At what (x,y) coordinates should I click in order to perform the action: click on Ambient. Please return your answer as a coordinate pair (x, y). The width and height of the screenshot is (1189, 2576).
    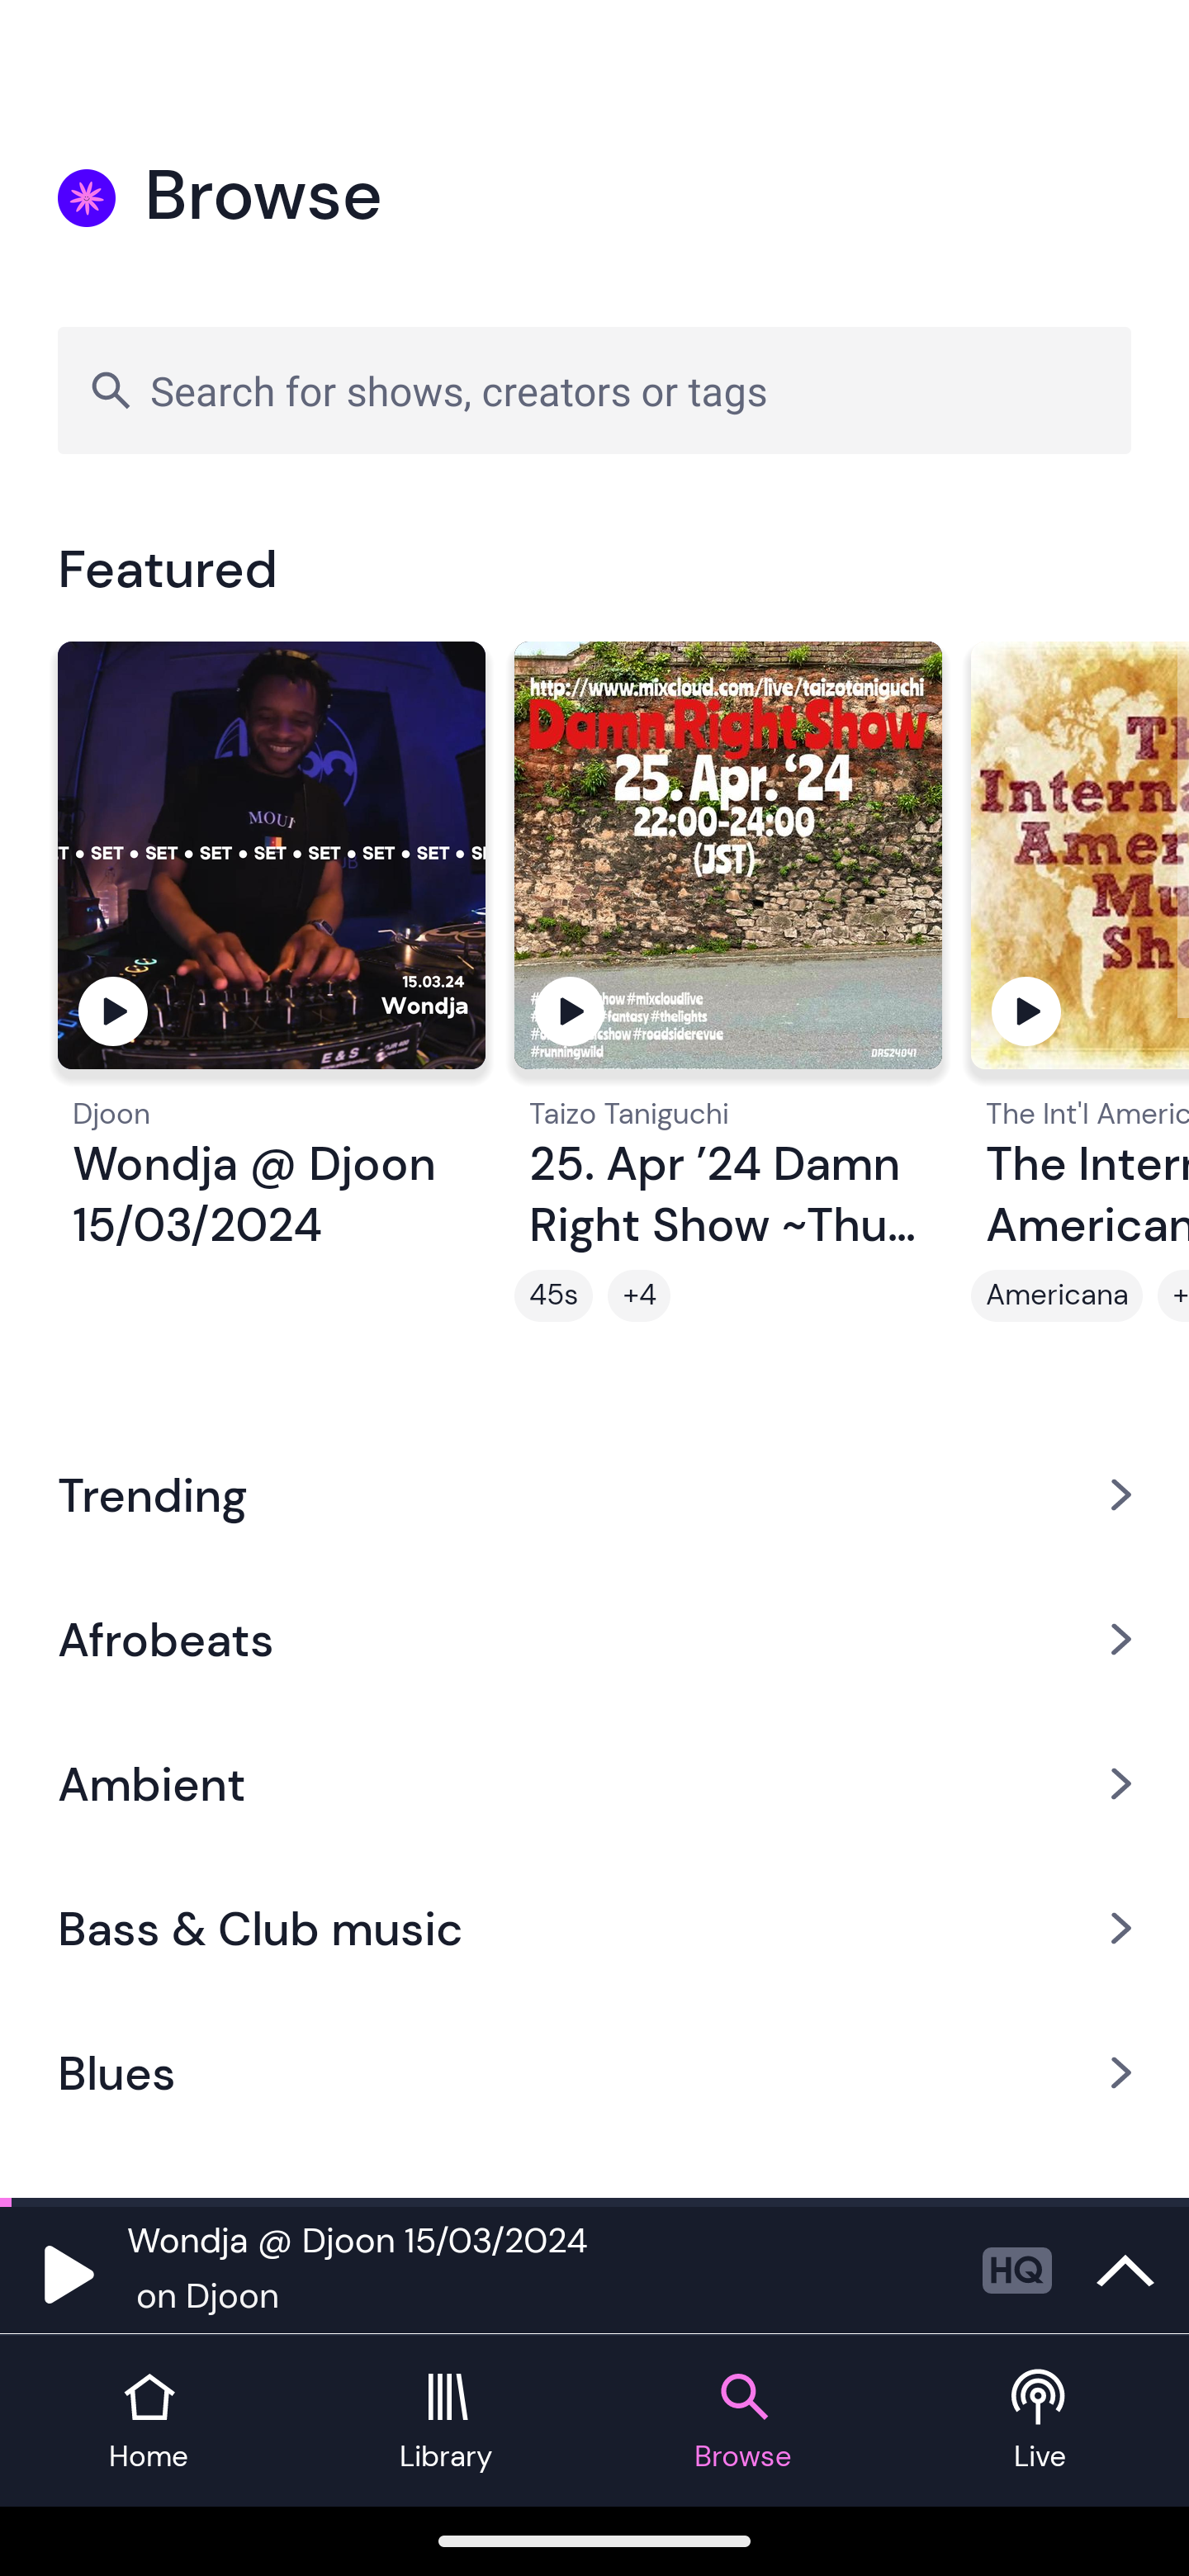
    Looking at the image, I should click on (594, 1783).